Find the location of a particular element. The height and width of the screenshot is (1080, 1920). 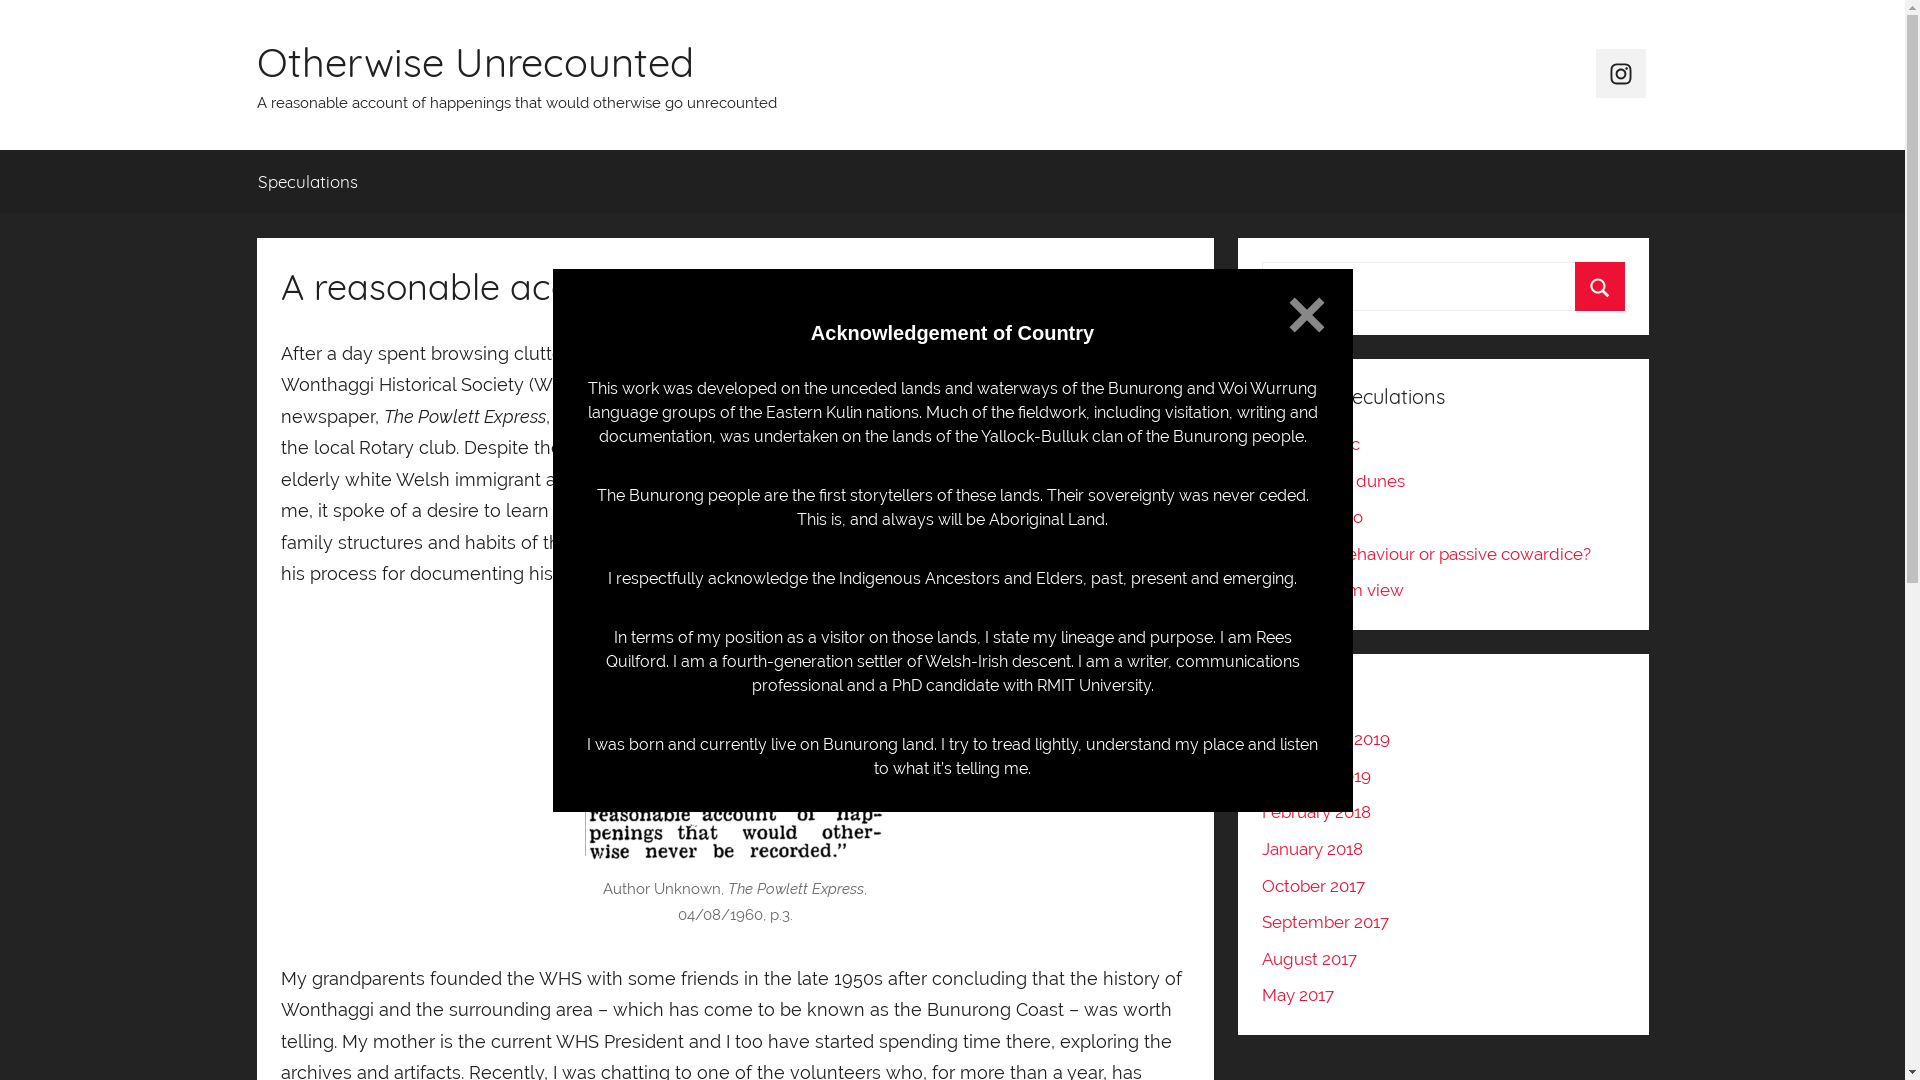

September 2017 is located at coordinates (1326, 922).